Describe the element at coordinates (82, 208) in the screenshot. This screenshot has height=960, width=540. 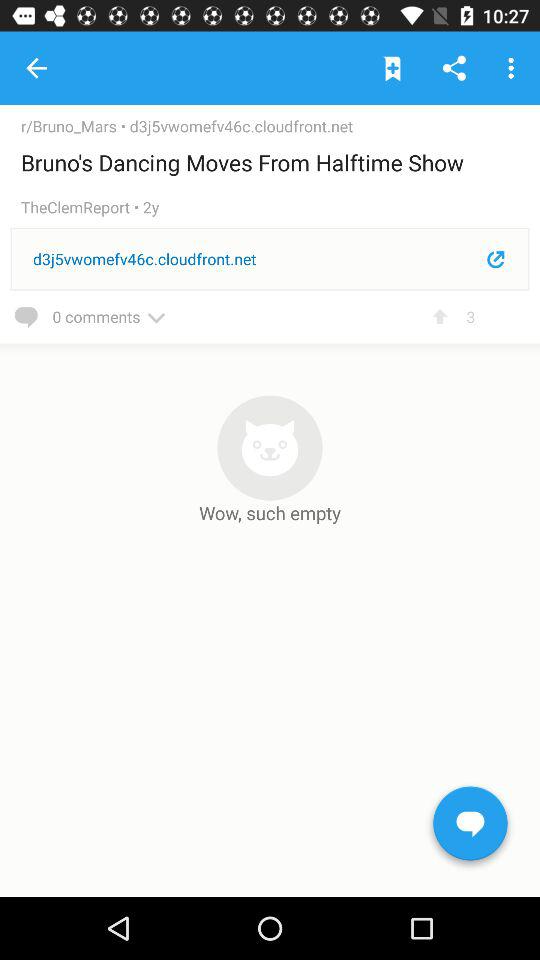
I see `press the item below bruno s dancing item` at that location.